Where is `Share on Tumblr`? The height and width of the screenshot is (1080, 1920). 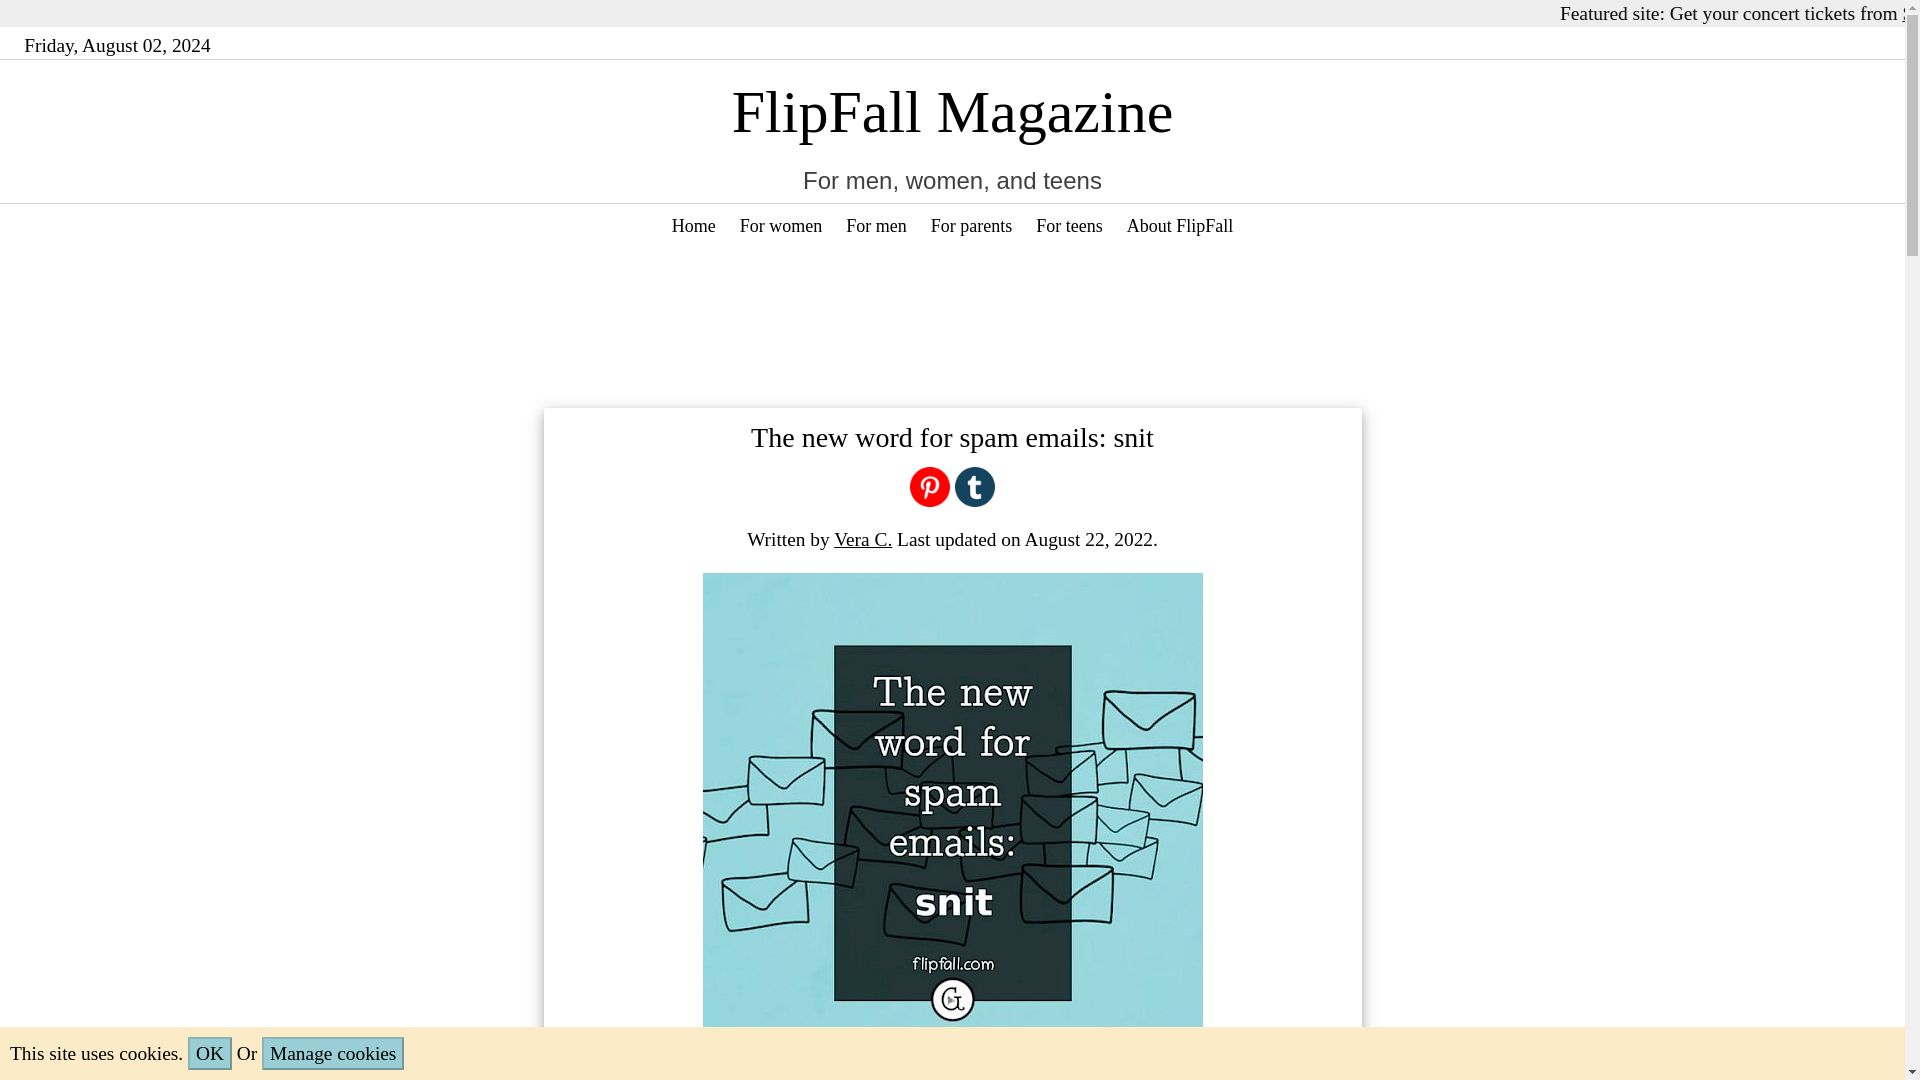
Share on Tumblr is located at coordinates (974, 484).